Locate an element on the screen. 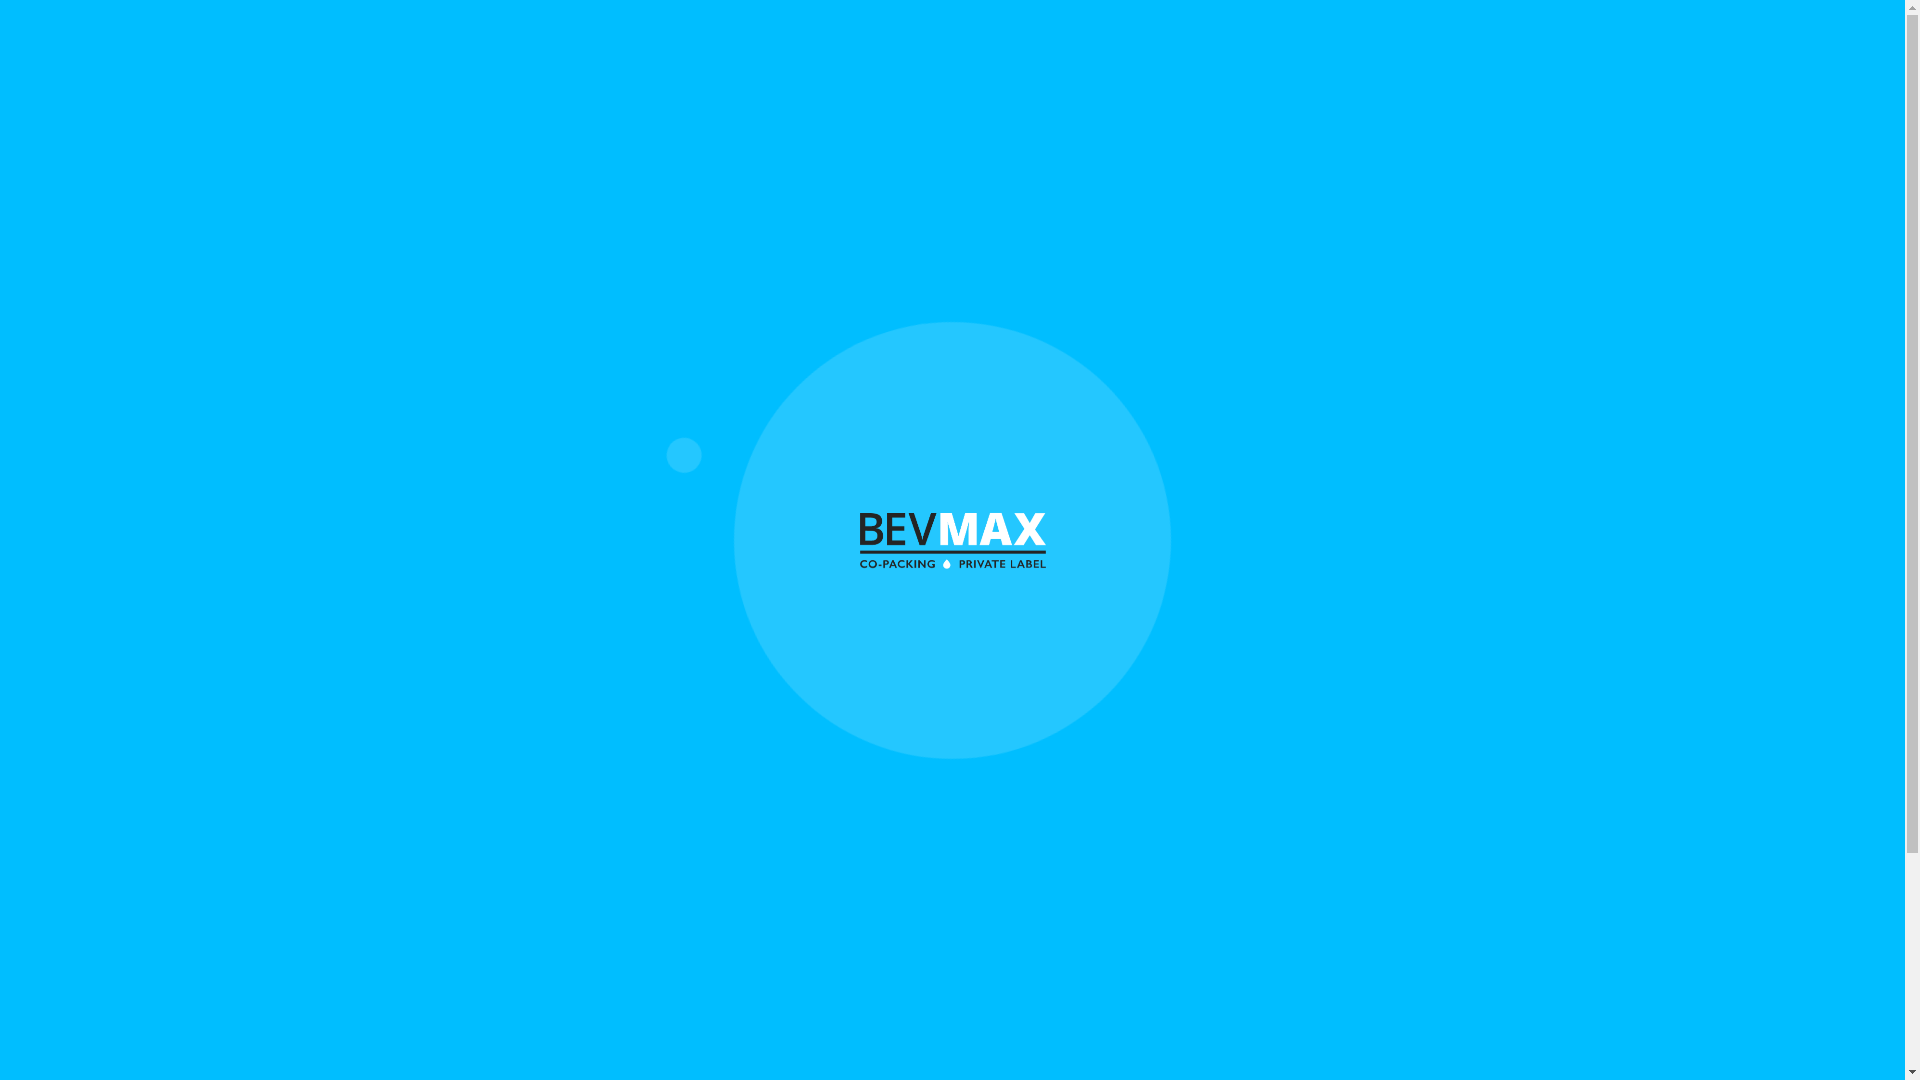 The width and height of the screenshot is (1920, 1080). MARKETPLACE is located at coordinates (1342, 41).